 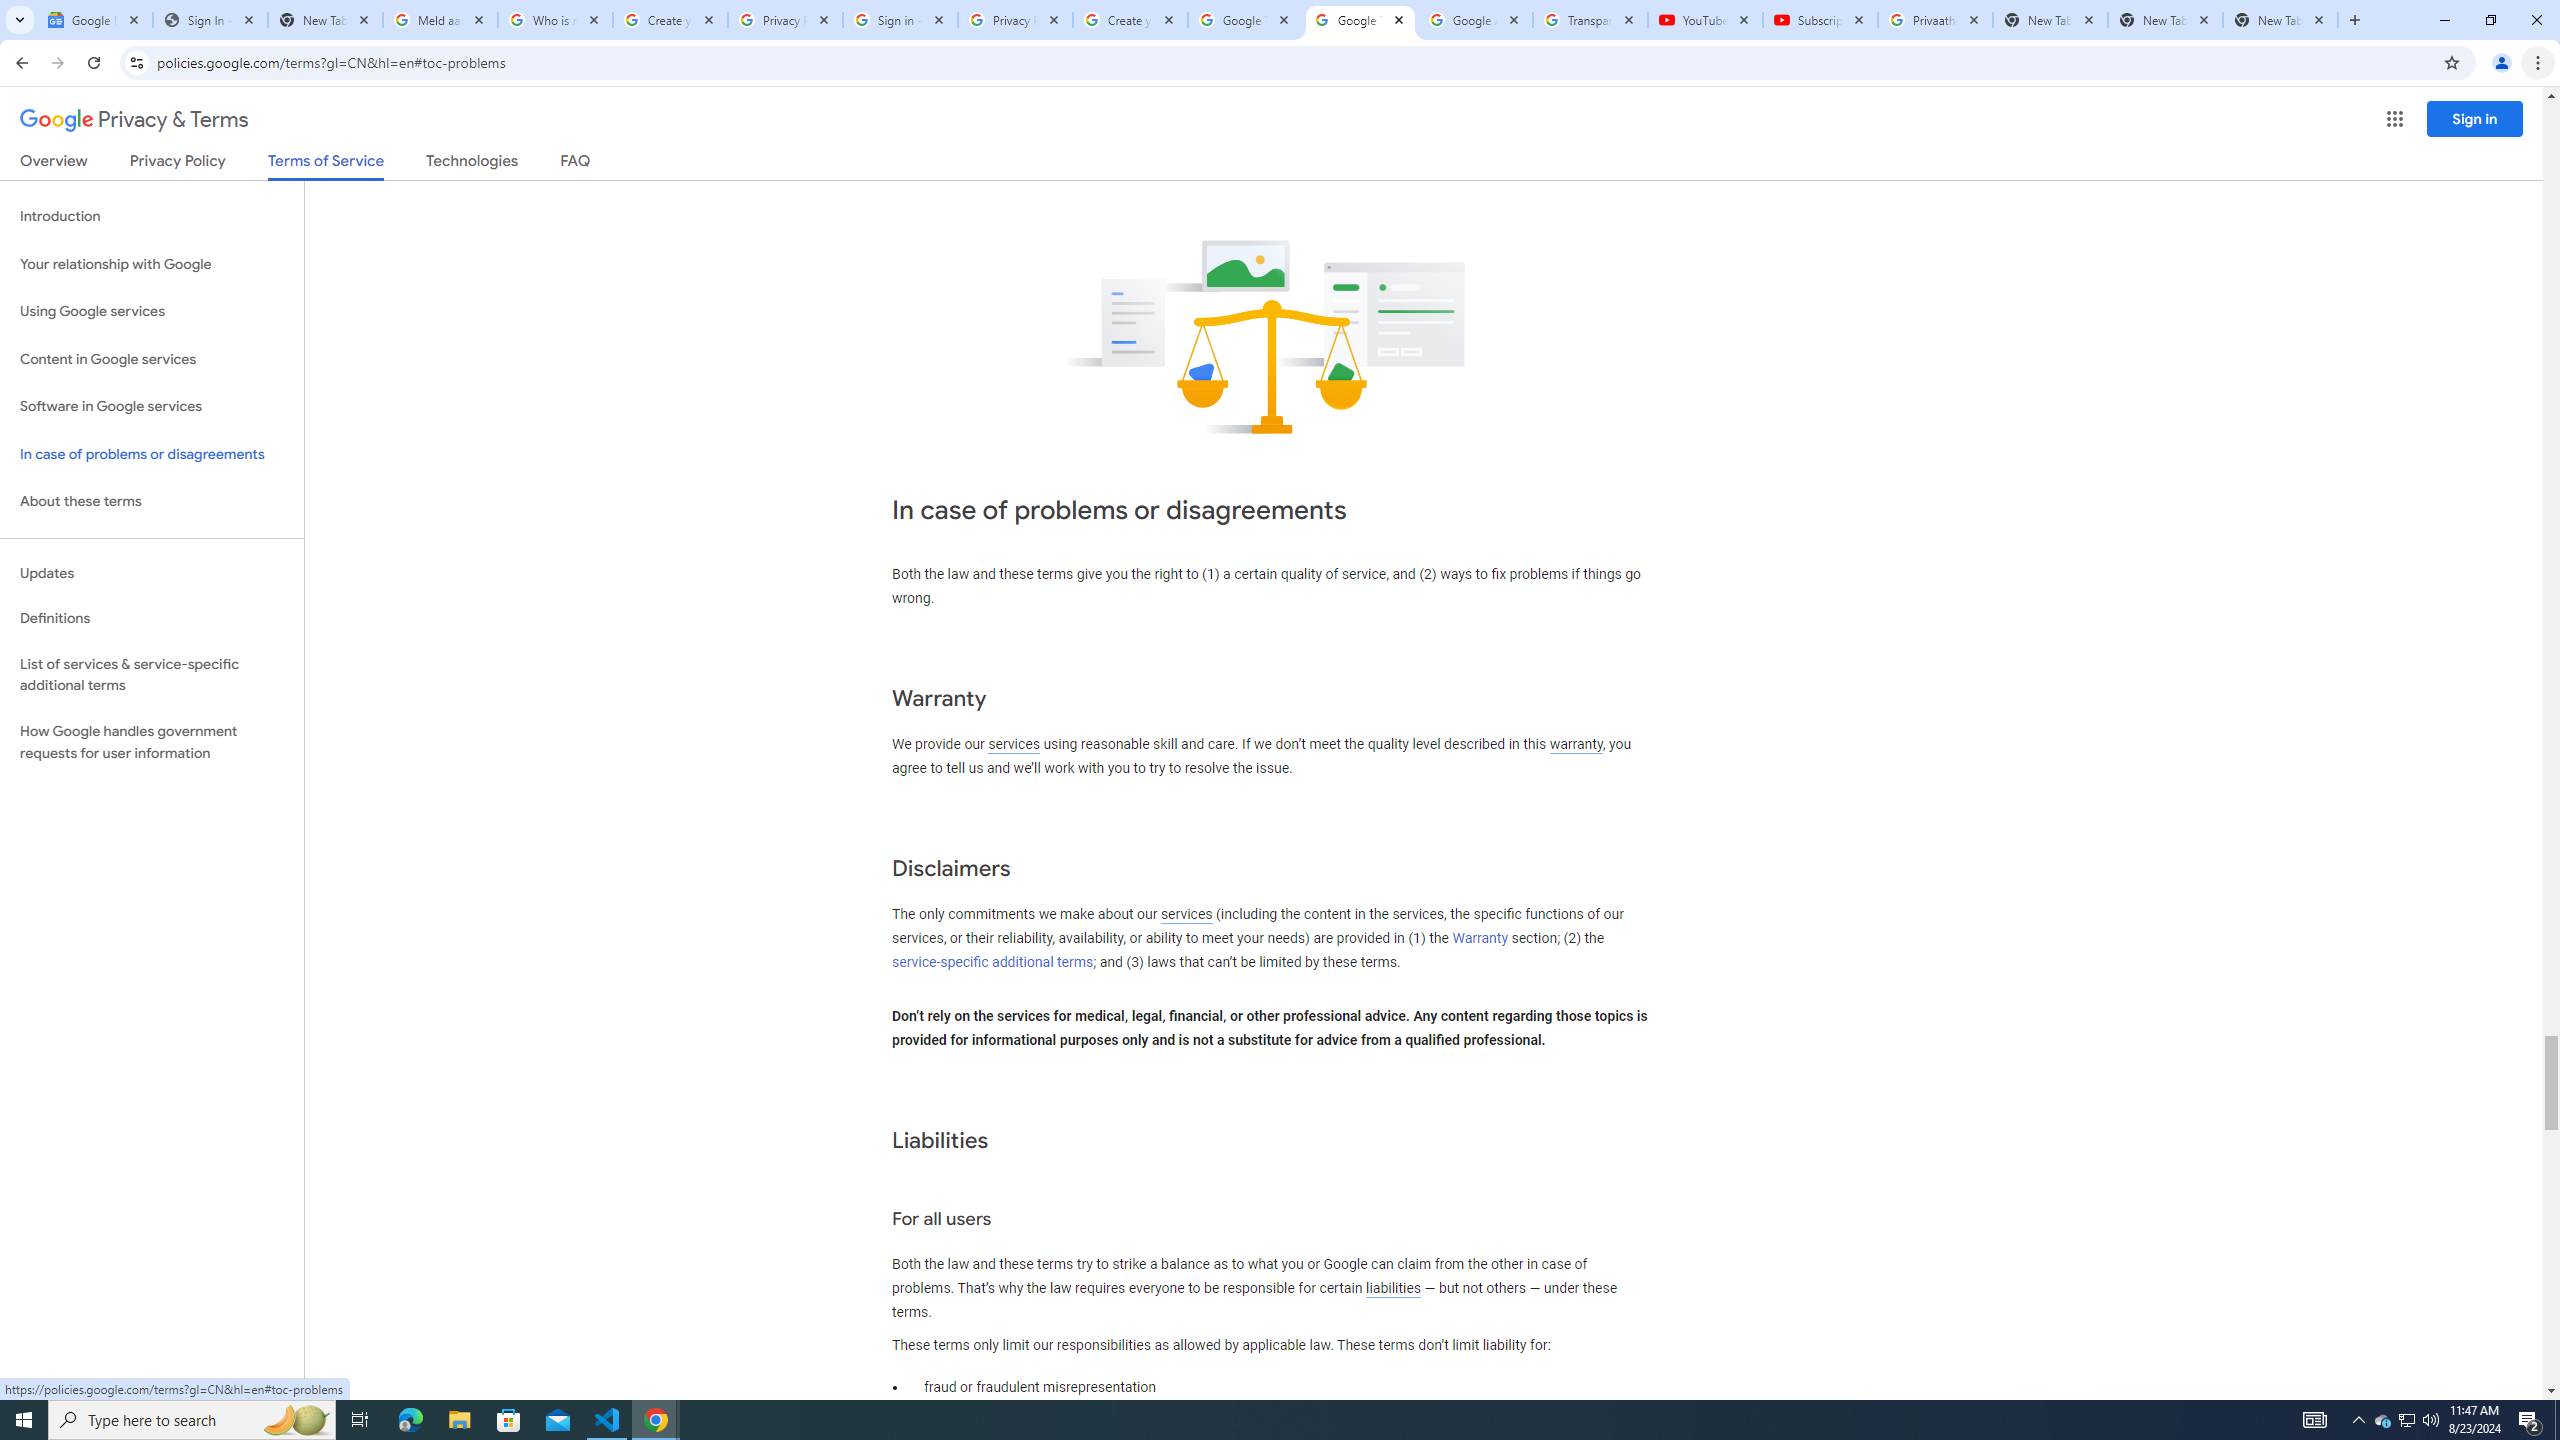 What do you see at coordinates (152, 502) in the screenshot?
I see `About these terms` at bounding box center [152, 502].